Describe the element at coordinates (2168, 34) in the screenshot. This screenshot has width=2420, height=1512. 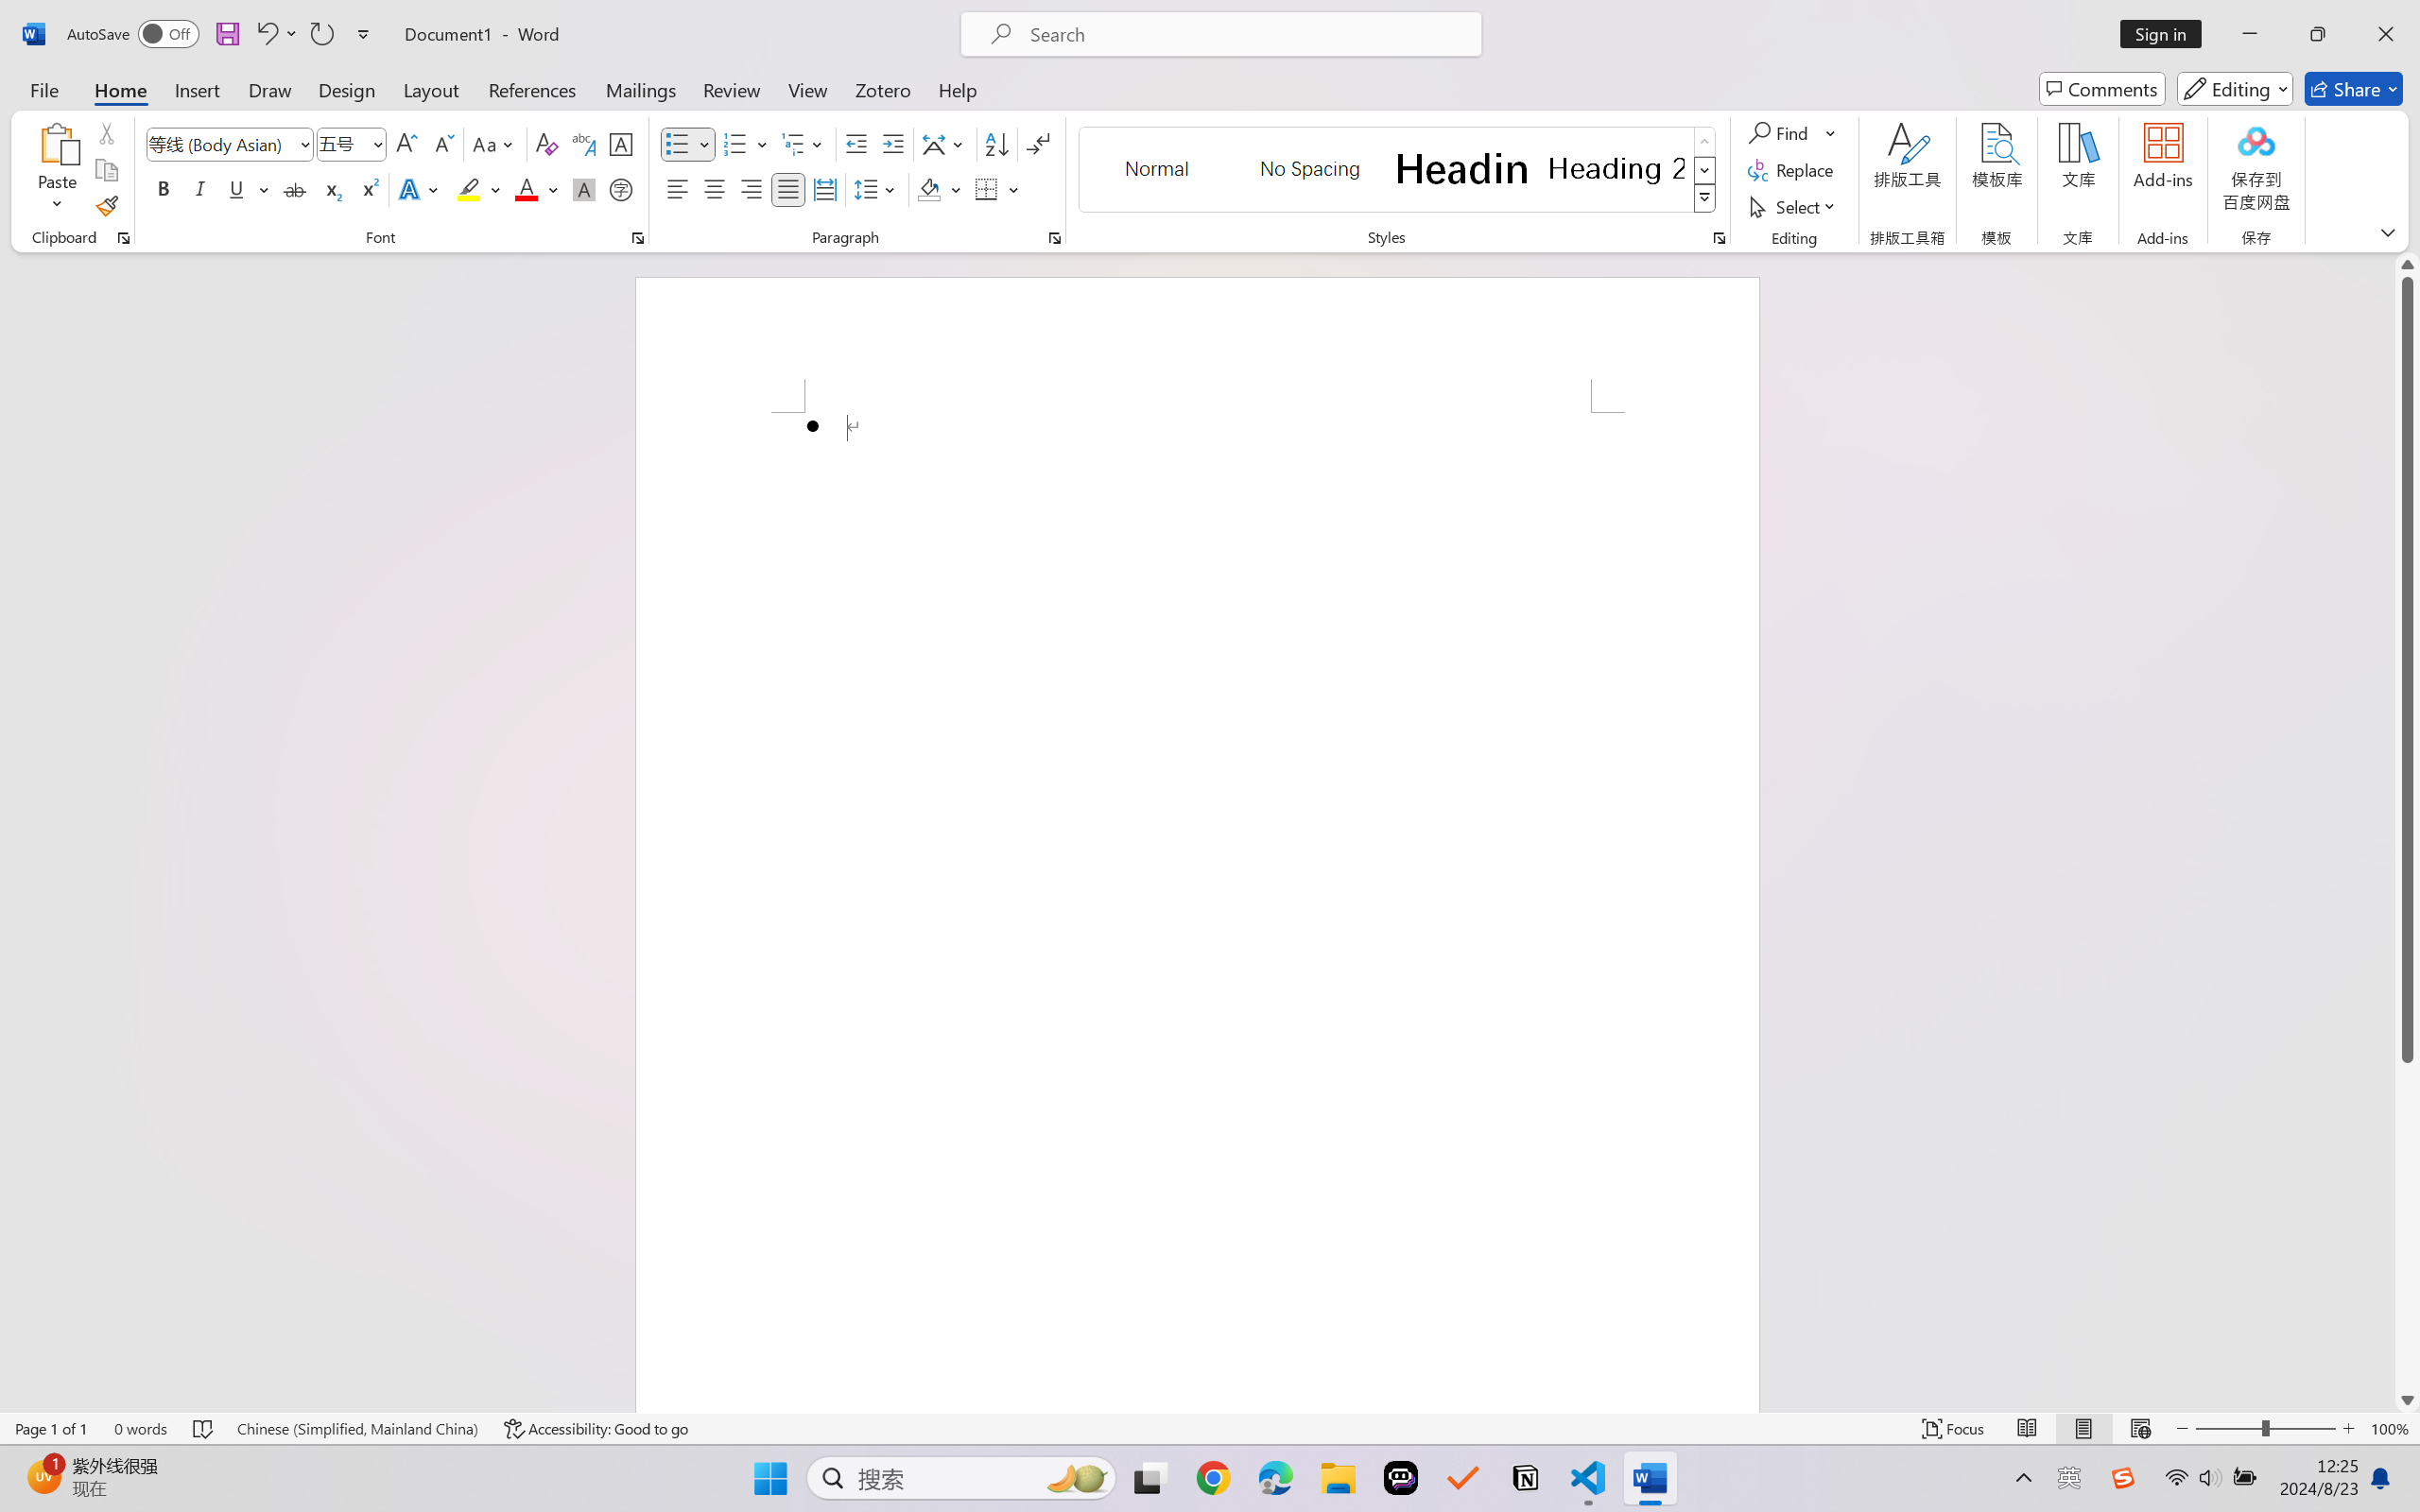
I see `Sign in` at that location.